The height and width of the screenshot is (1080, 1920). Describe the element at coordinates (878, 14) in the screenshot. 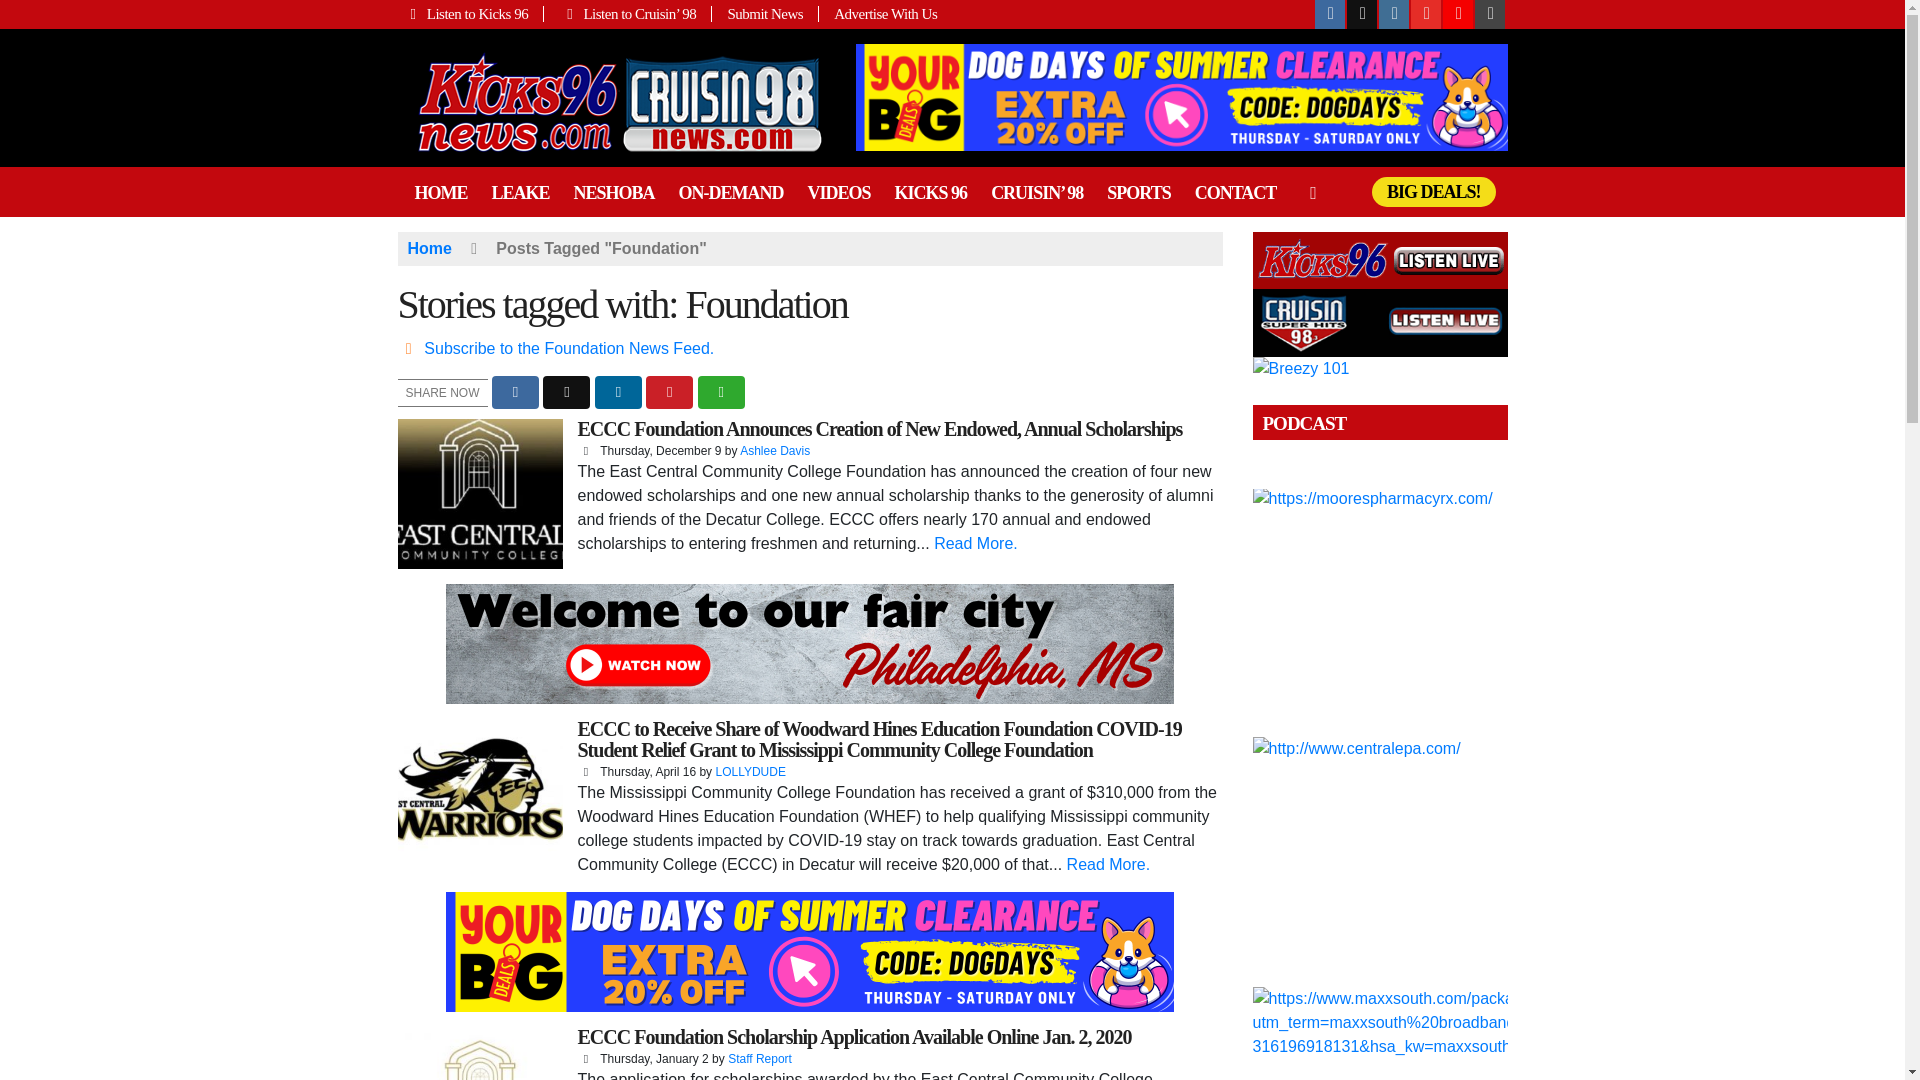

I see `Advertise With Us` at that location.